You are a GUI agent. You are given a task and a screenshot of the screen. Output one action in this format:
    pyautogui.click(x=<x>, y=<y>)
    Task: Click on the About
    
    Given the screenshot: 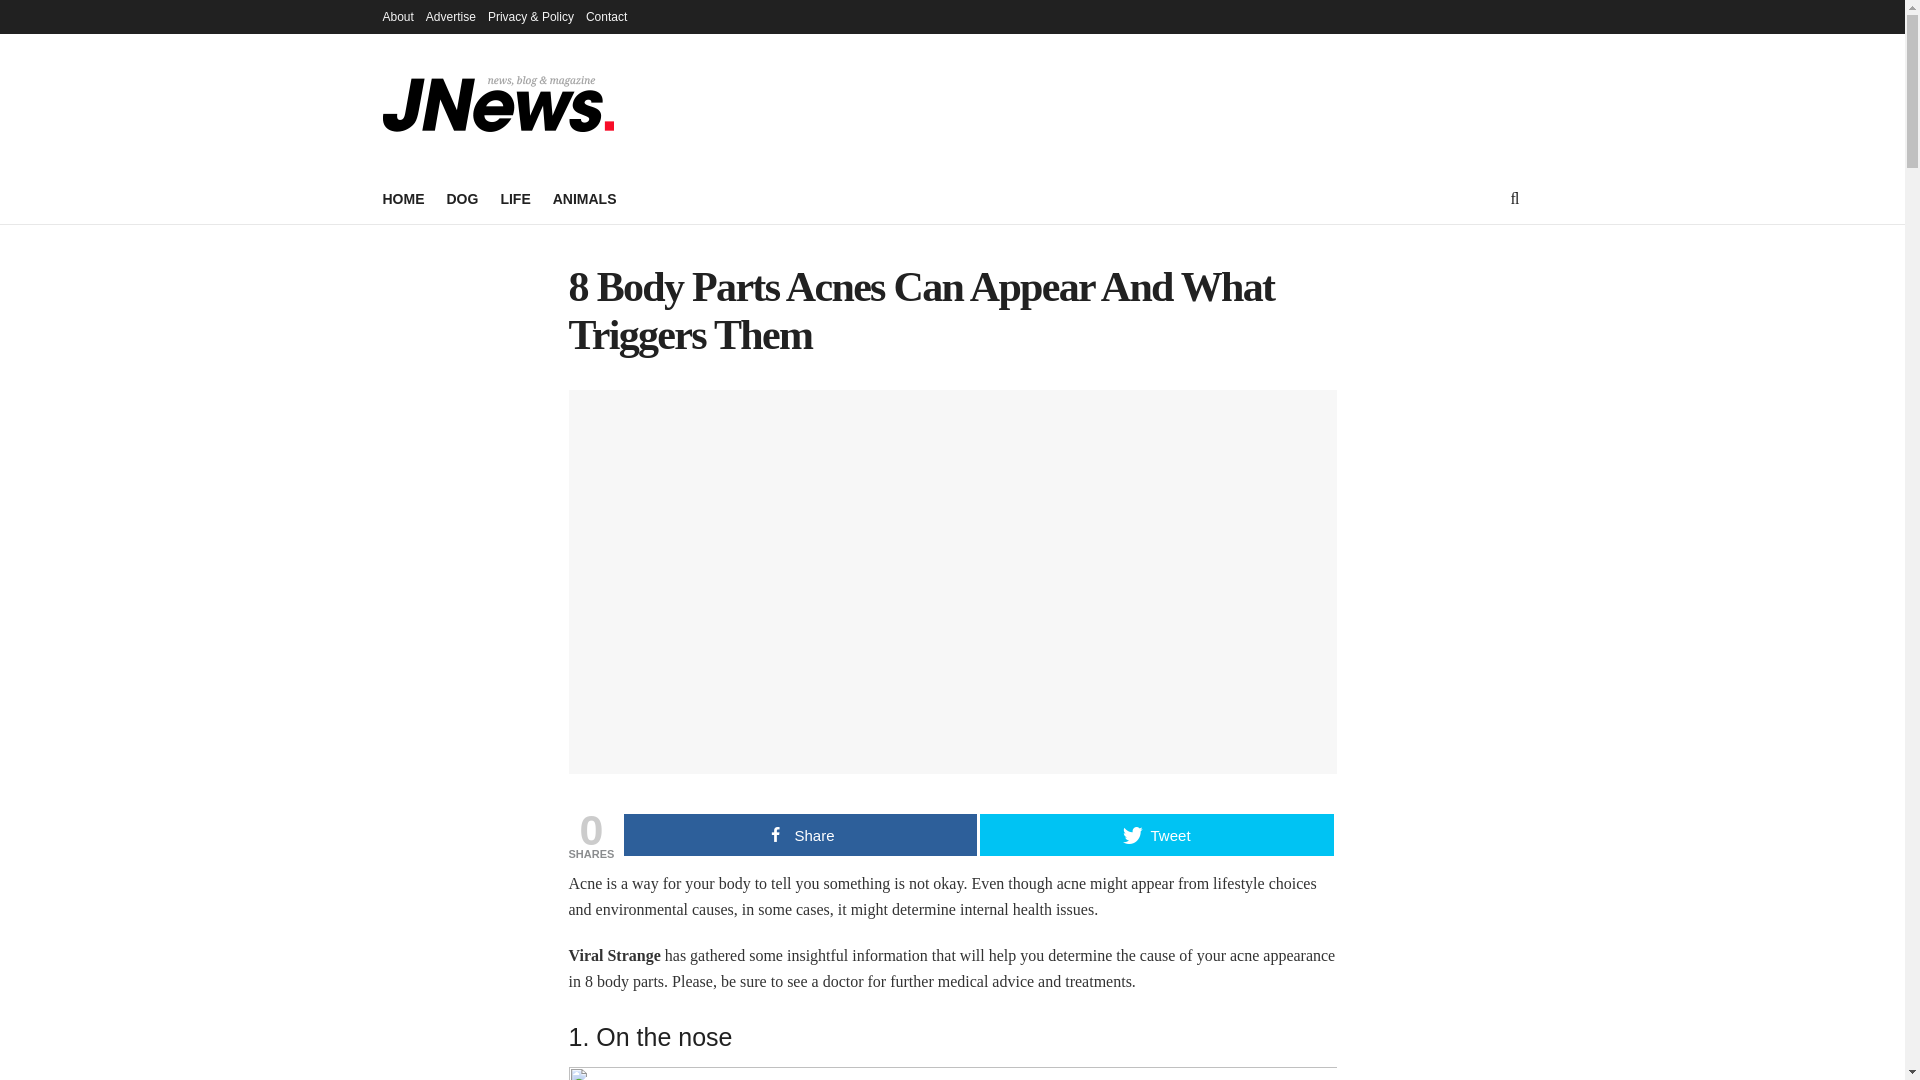 What is the action you would take?
    pyautogui.click(x=397, y=16)
    